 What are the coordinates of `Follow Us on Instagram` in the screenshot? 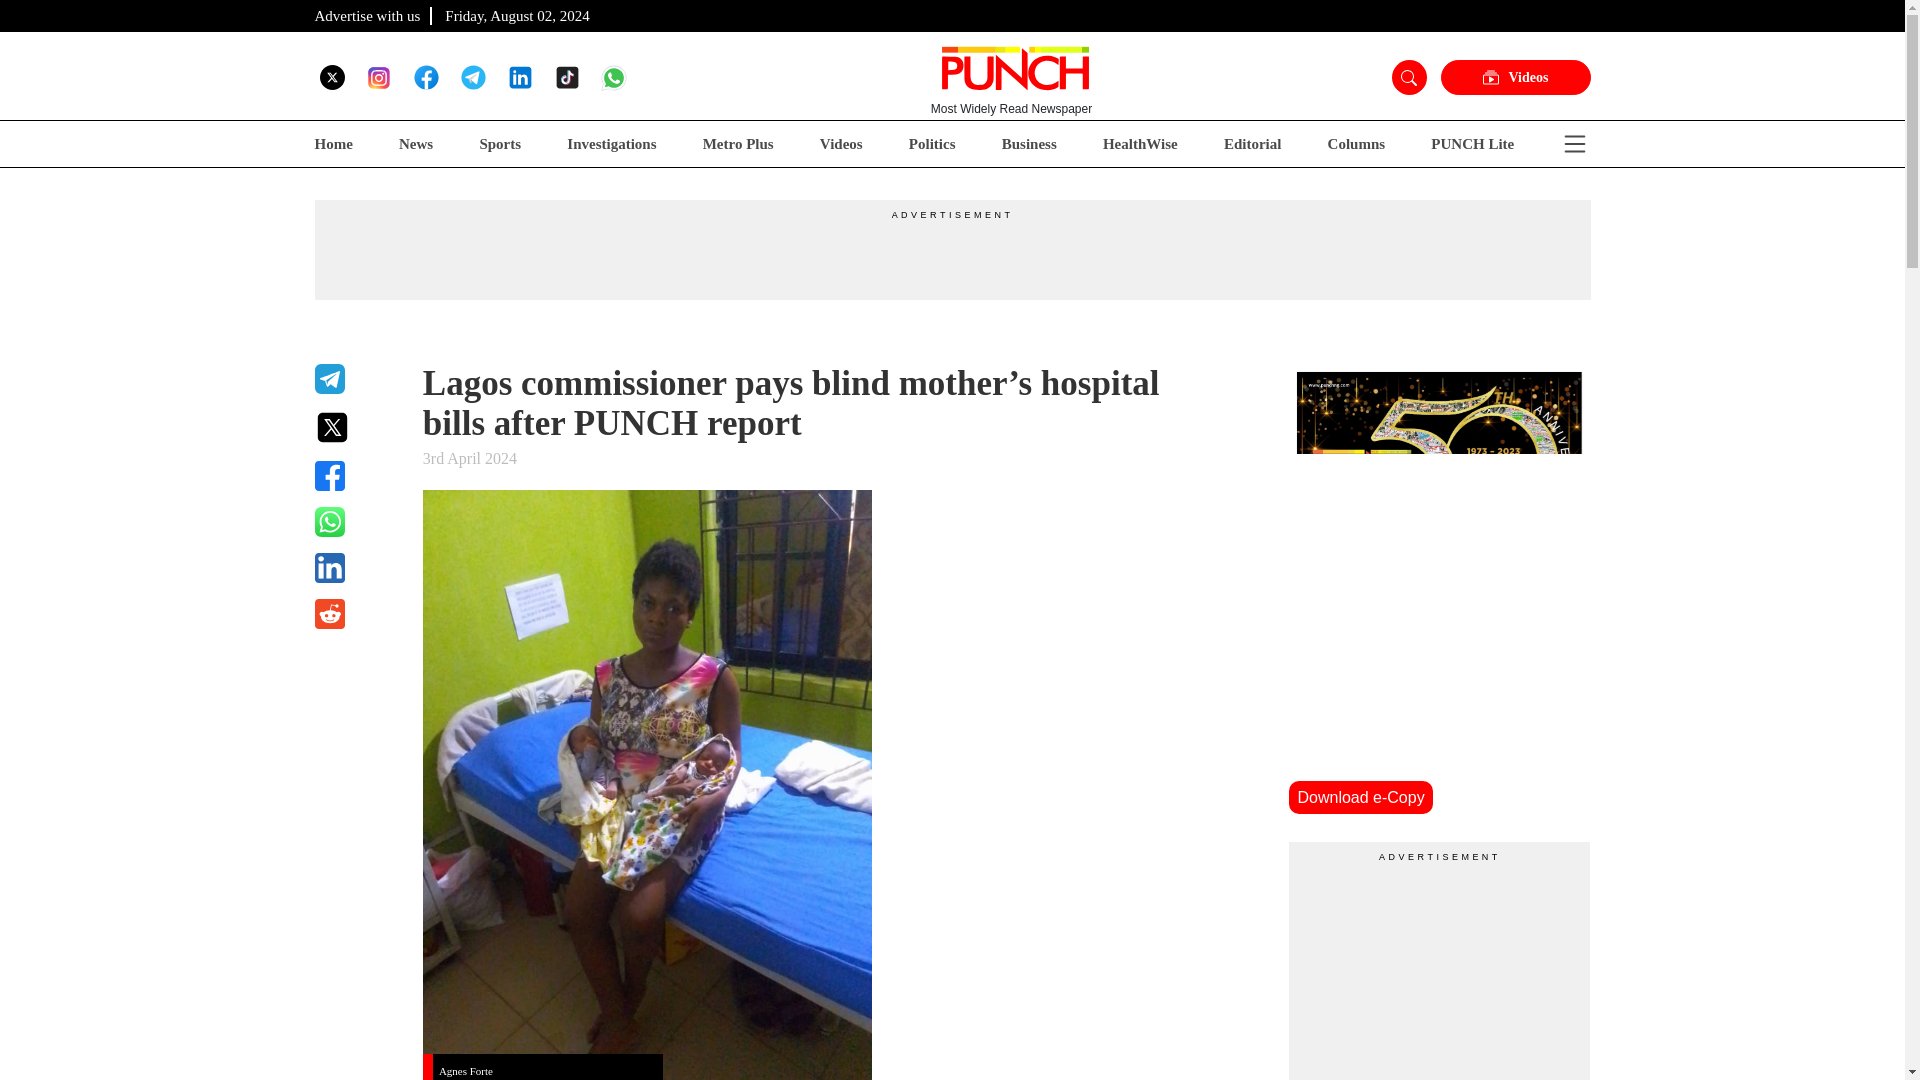 It's located at (378, 77).